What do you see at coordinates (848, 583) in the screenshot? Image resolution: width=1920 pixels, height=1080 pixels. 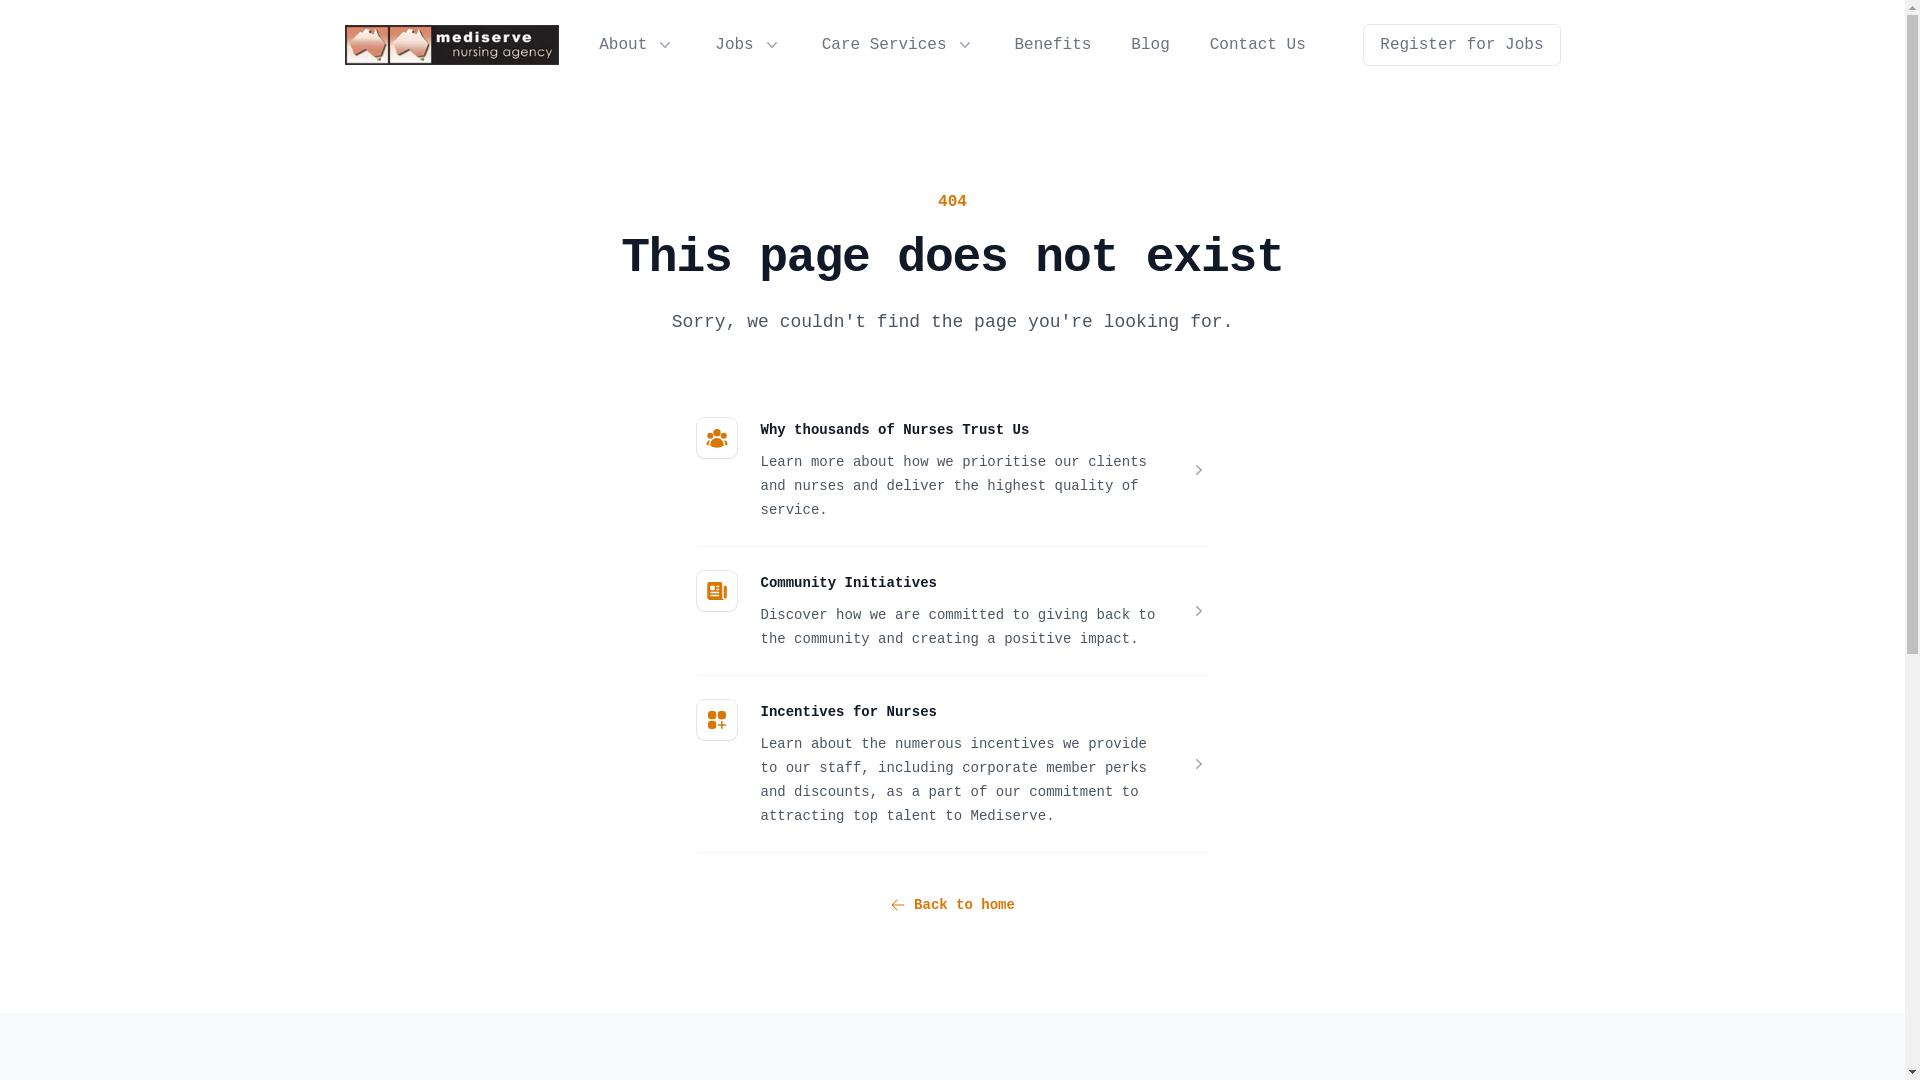 I see `Community Initiatives` at bounding box center [848, 583].